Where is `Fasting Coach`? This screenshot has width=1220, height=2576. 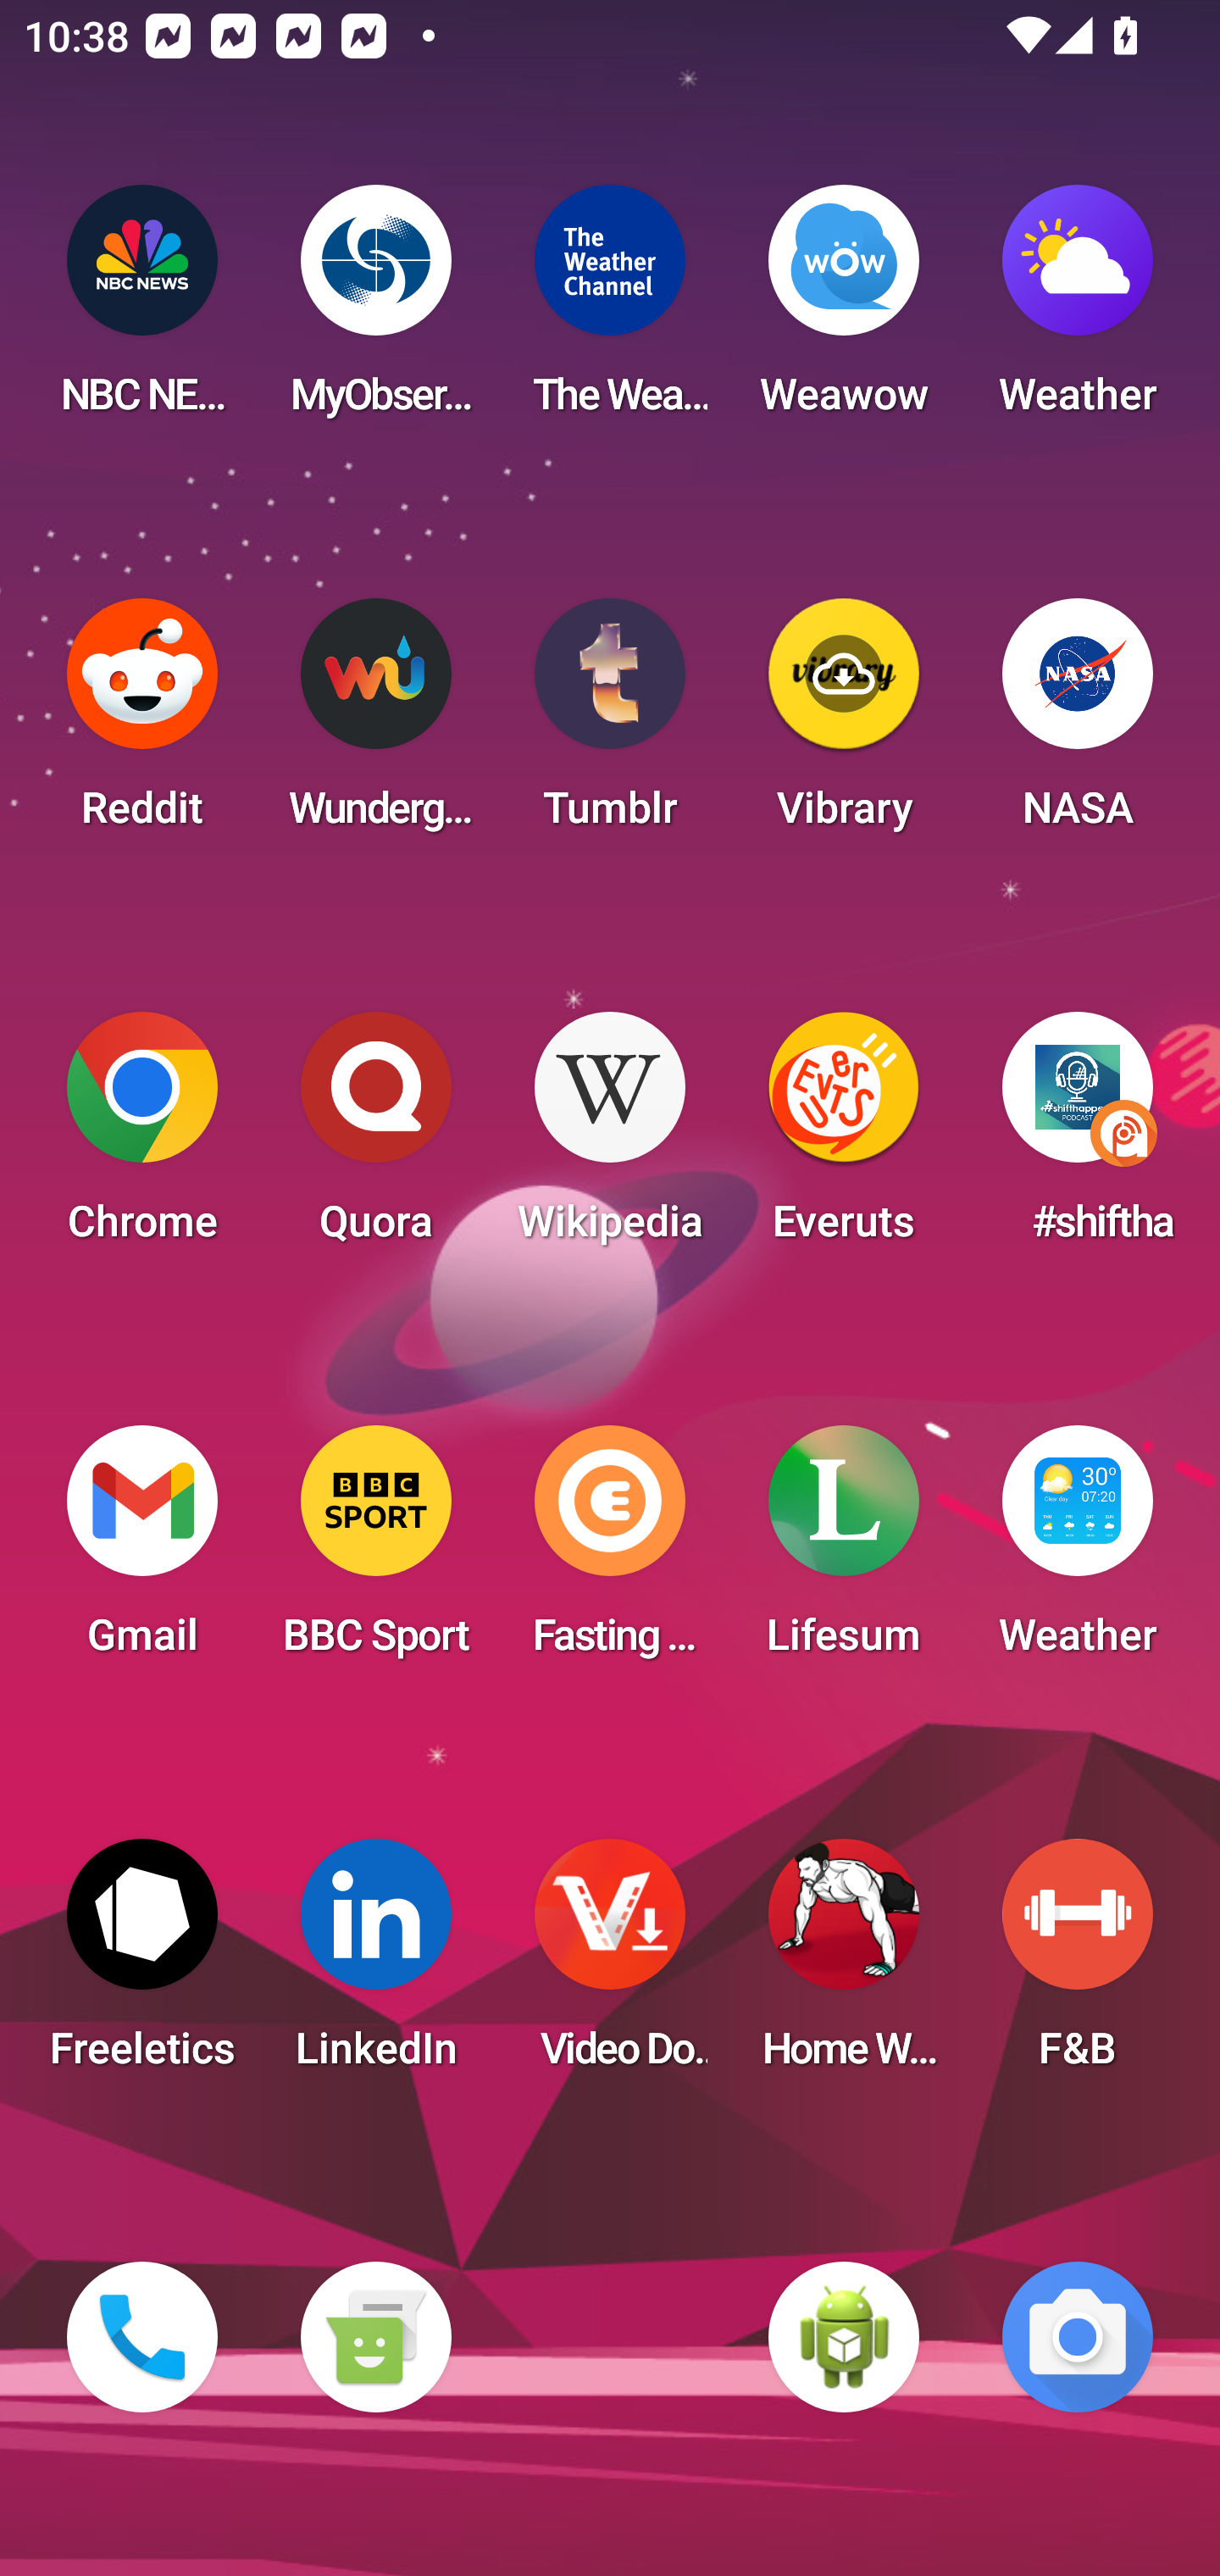 Fasting Coach is located at coordinates (610, 1551).